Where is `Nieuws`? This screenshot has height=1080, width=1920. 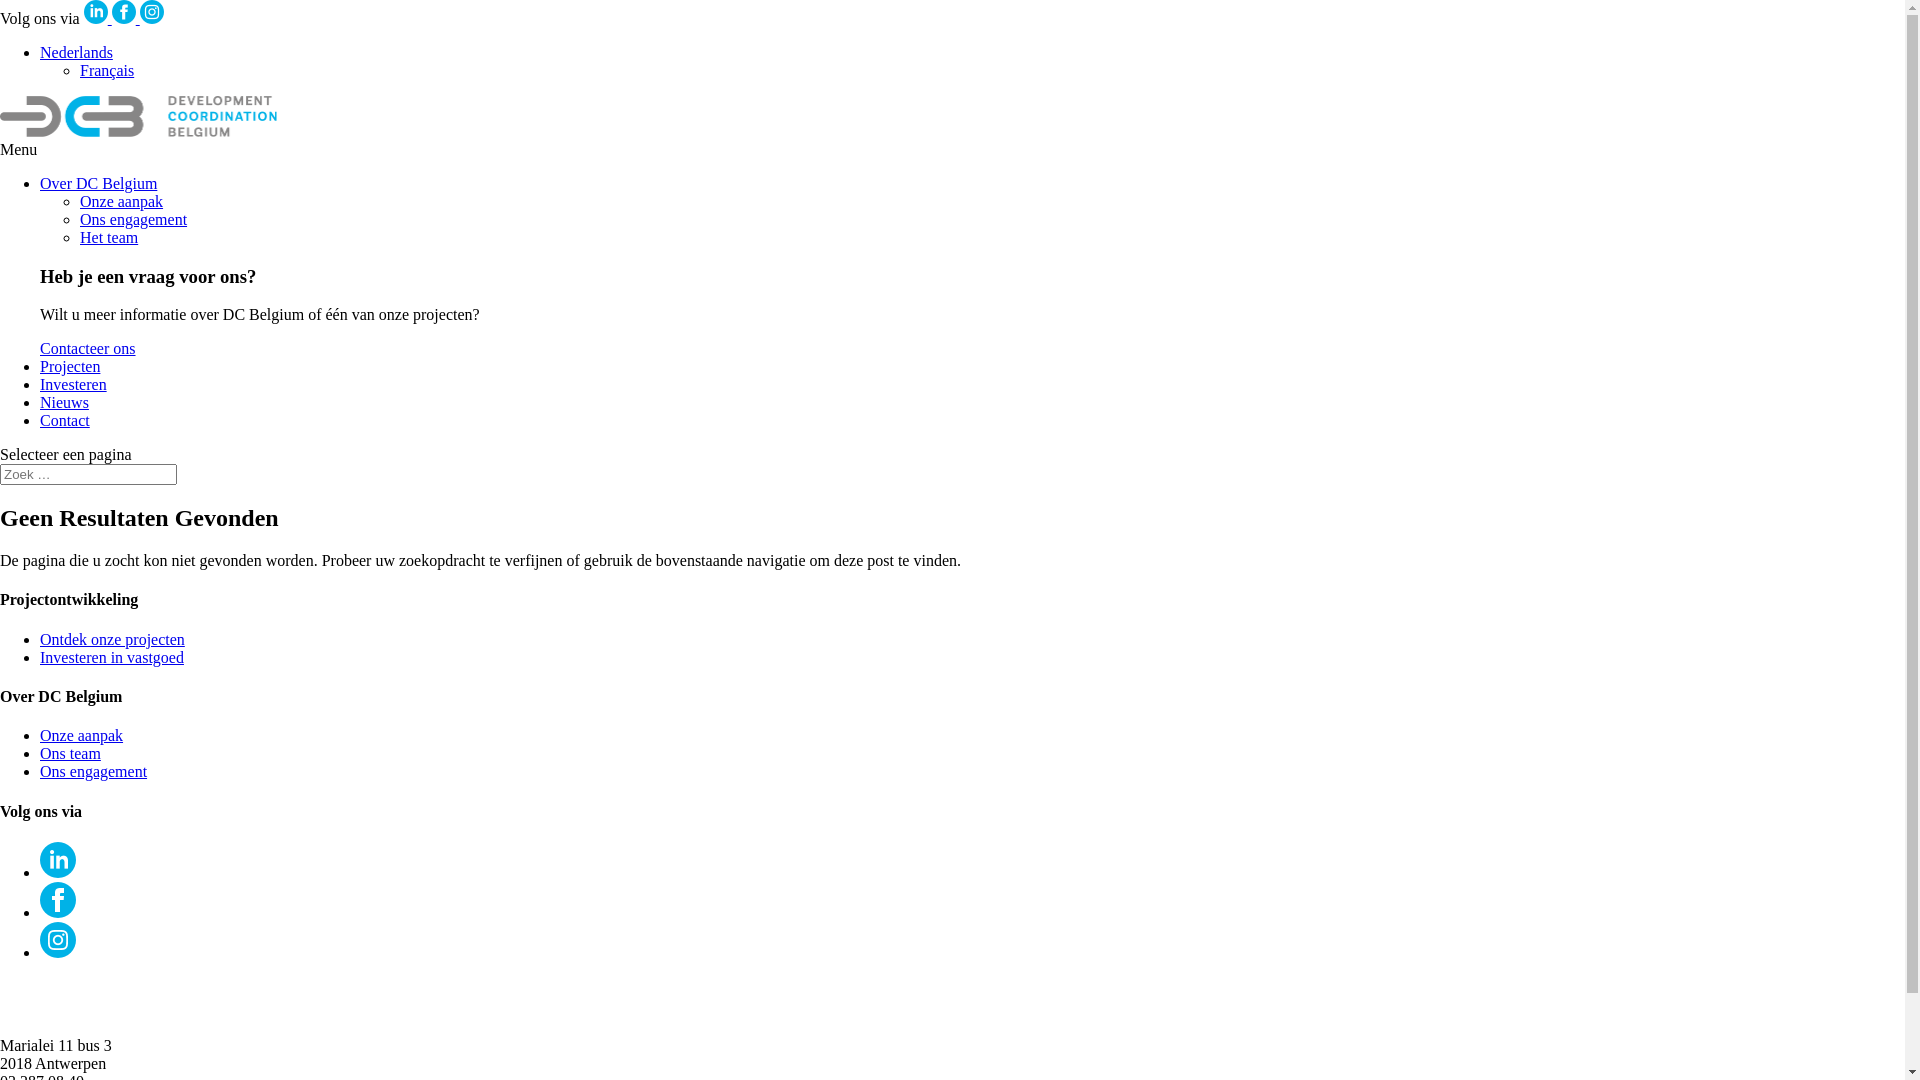
Nieuws is located at coordinates (64, 402).